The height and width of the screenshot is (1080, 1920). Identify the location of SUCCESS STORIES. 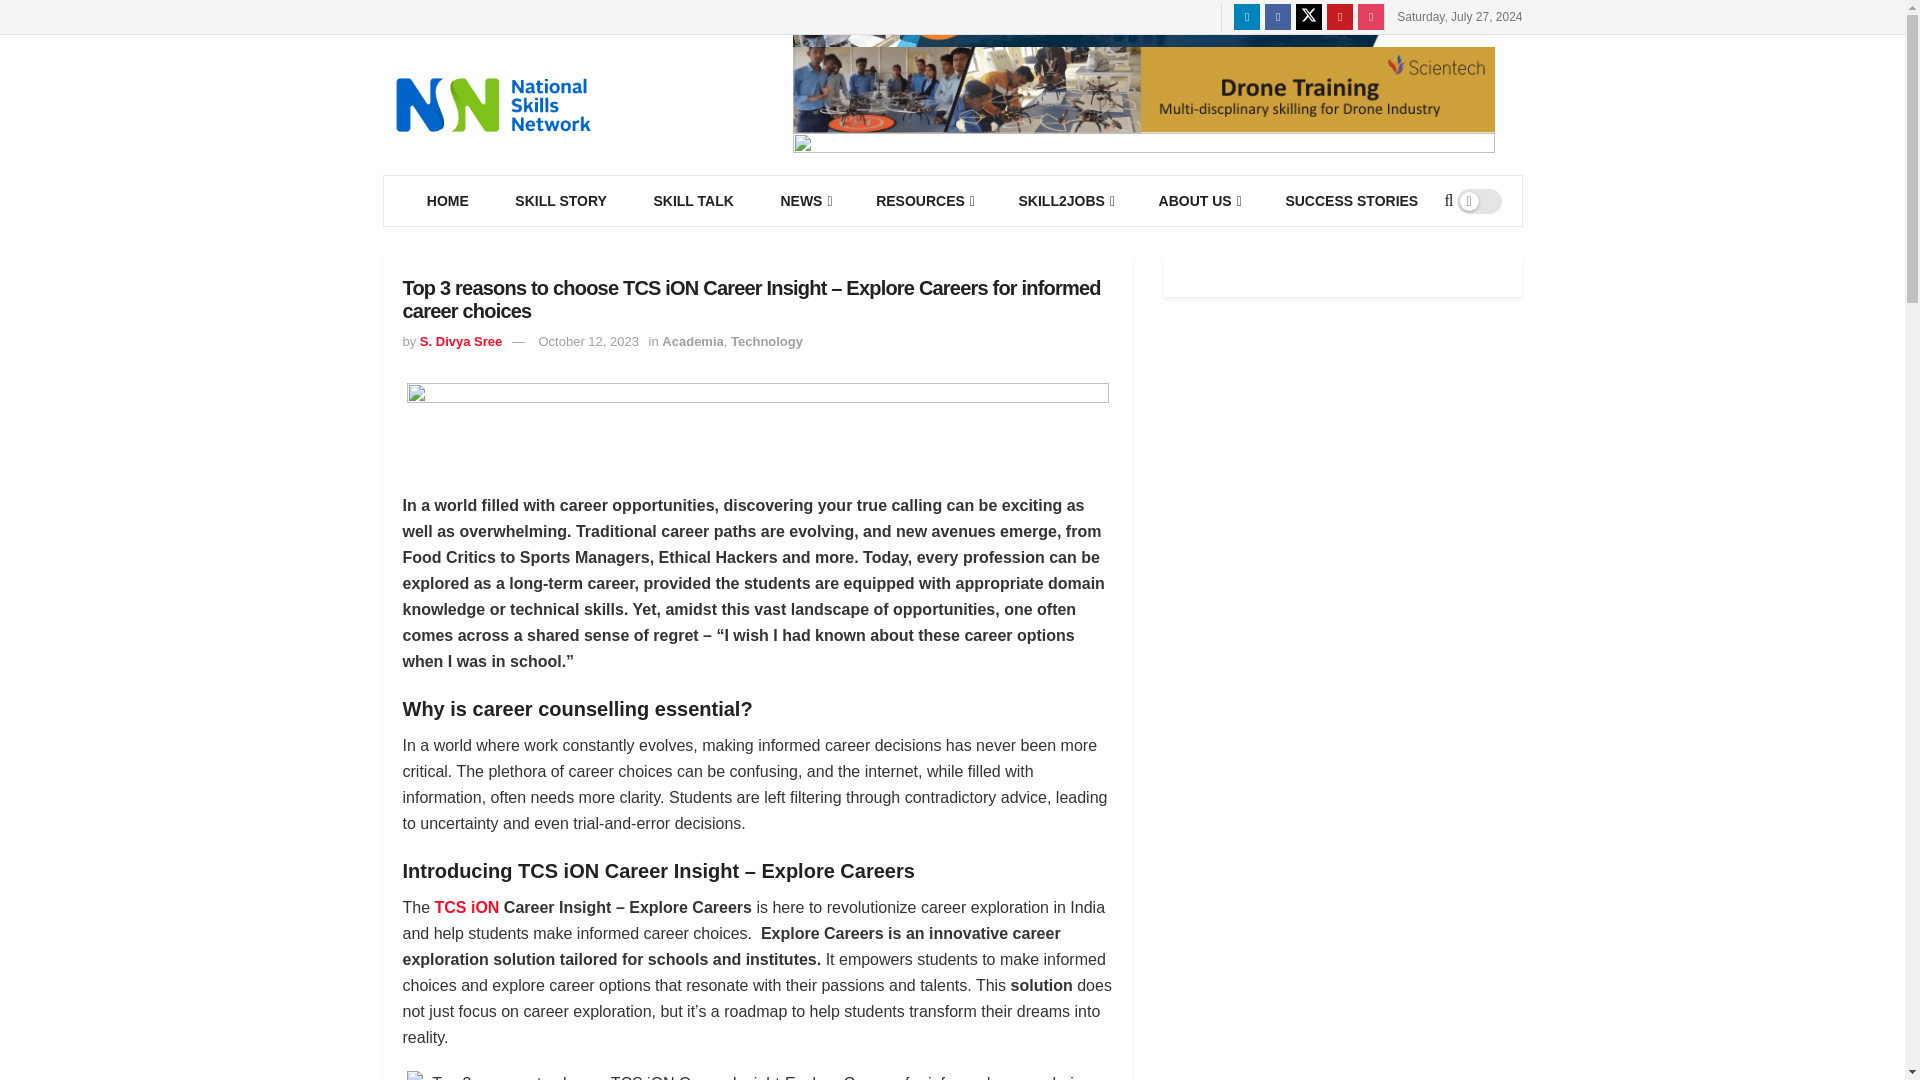
(1351, 200).